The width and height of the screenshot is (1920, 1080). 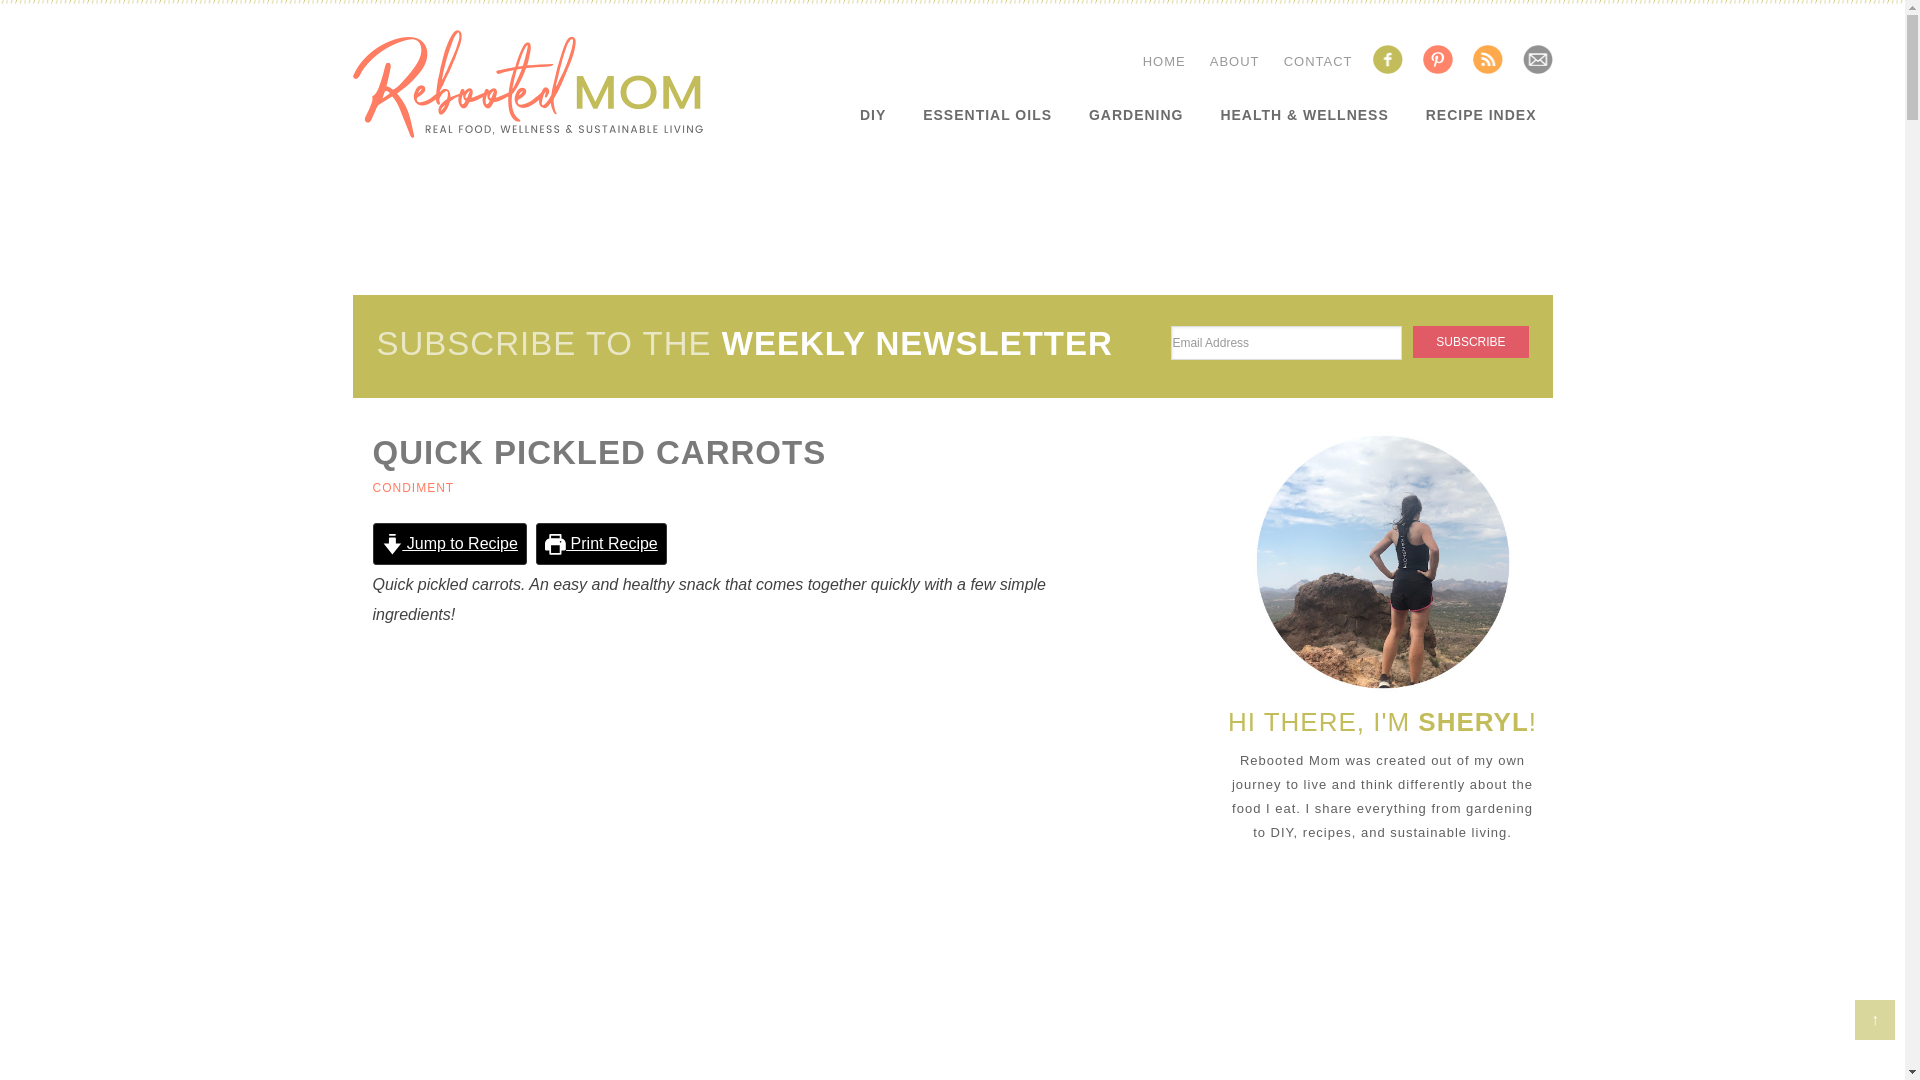 I want to click on DIY, so click(x=873, y=114).